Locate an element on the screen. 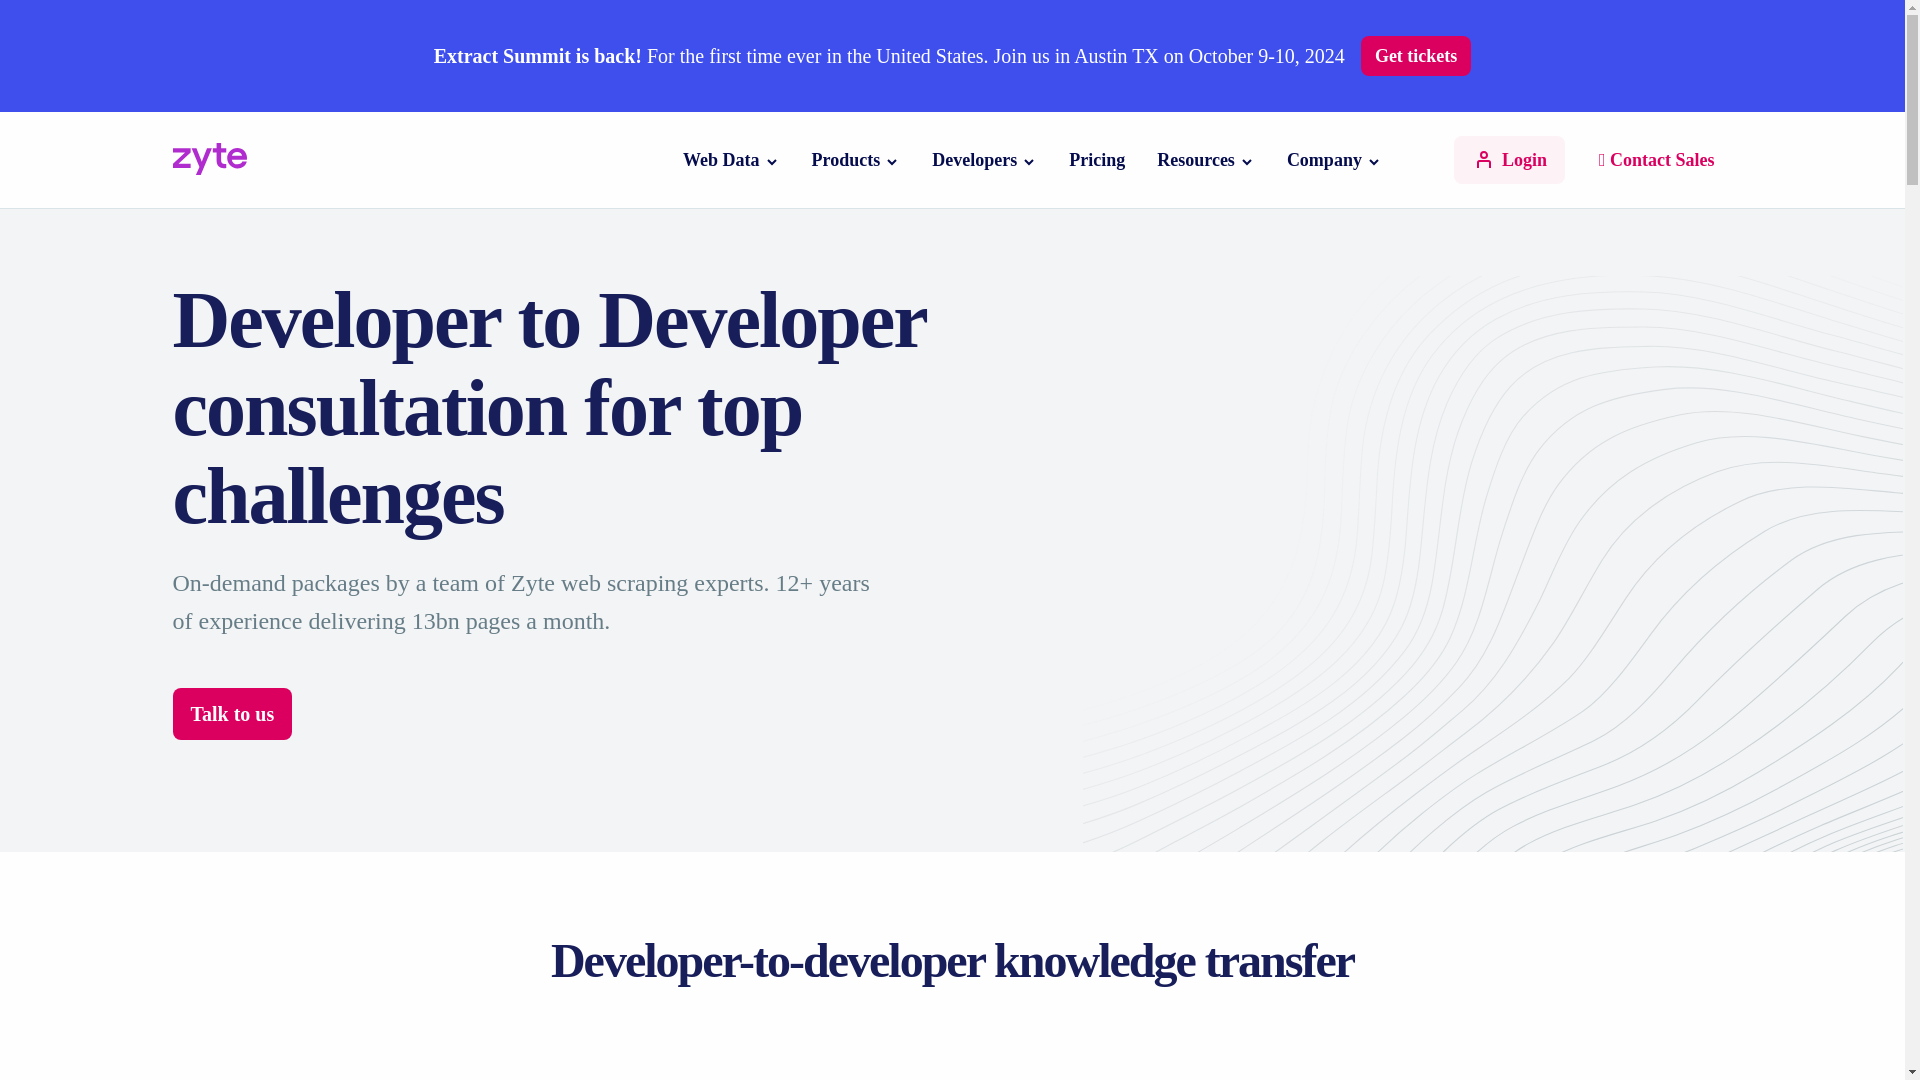 The height and width of the screenshot is (1080, 1920). Web Data is located at coordinates (722, 160).